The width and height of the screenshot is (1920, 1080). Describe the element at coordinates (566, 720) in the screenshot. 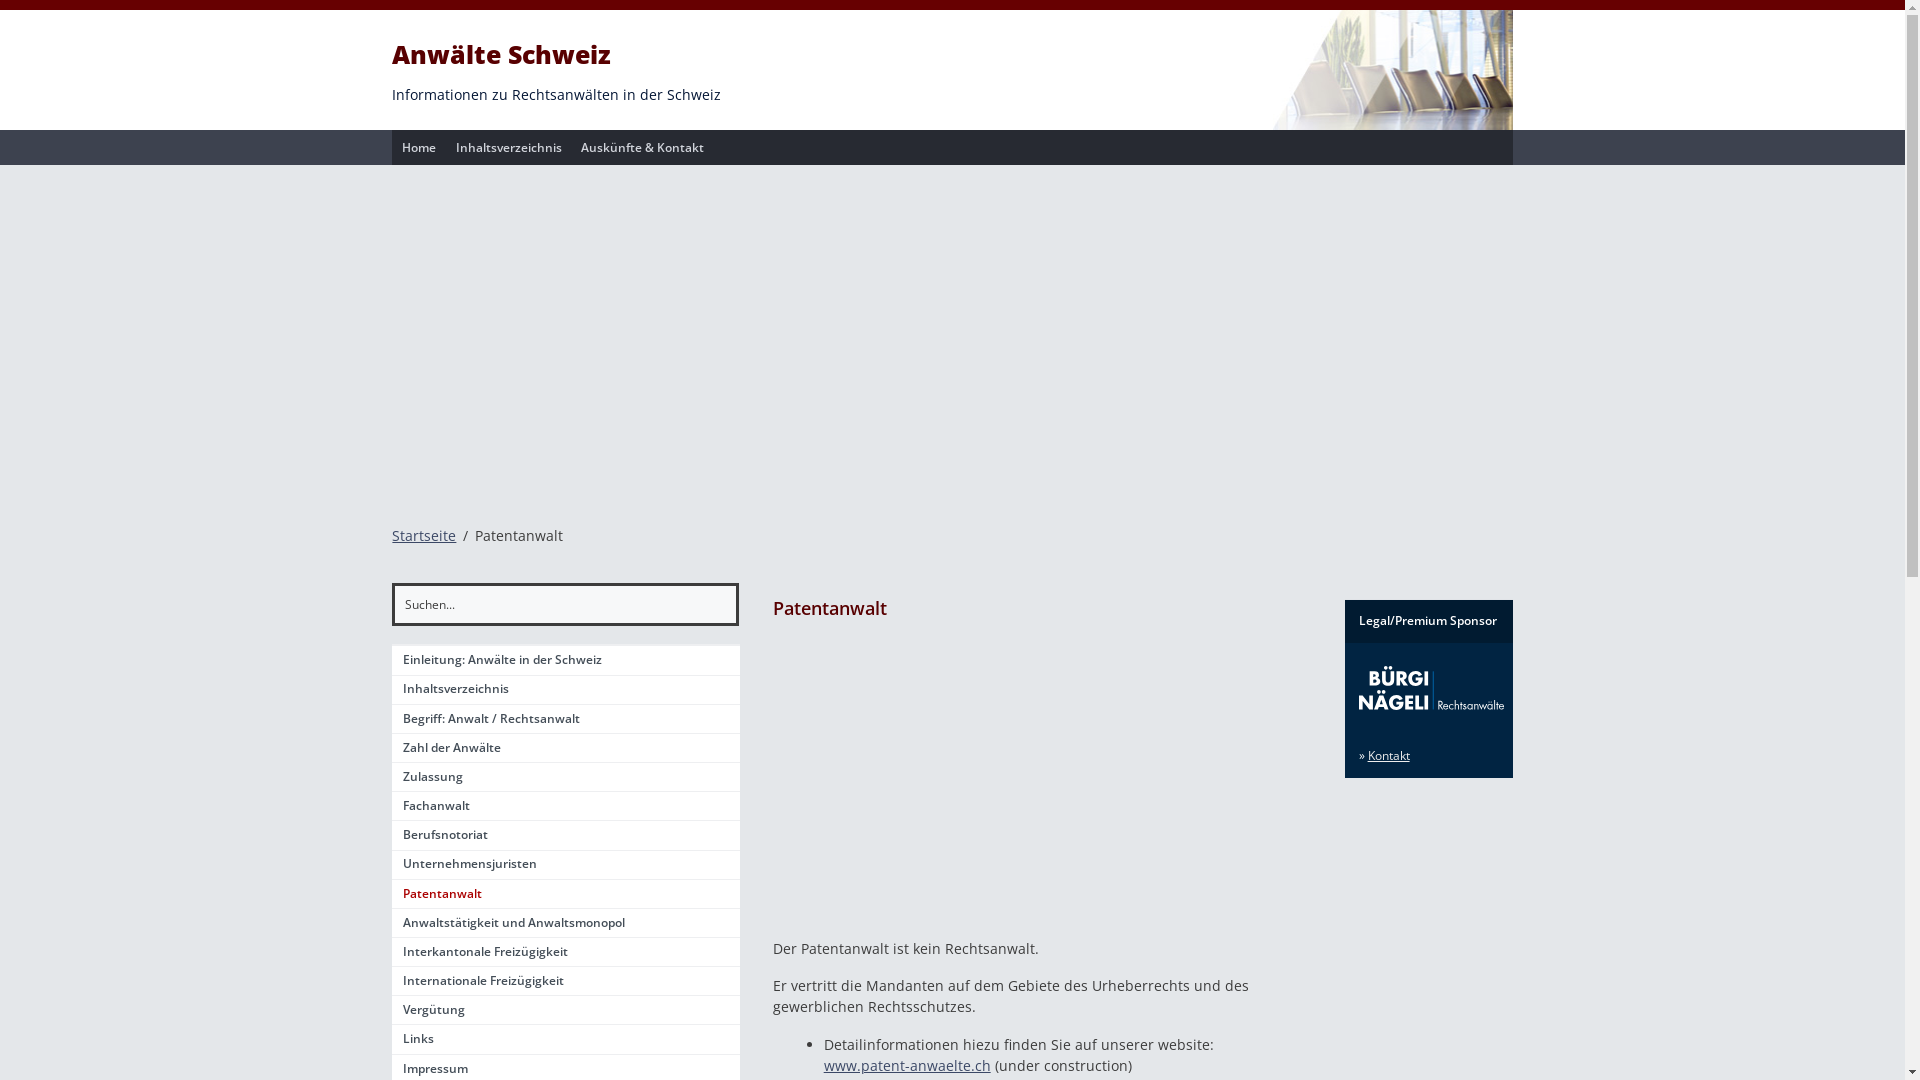

I see `Begriff: Anwalt / Rechtsanwalt` at that location.